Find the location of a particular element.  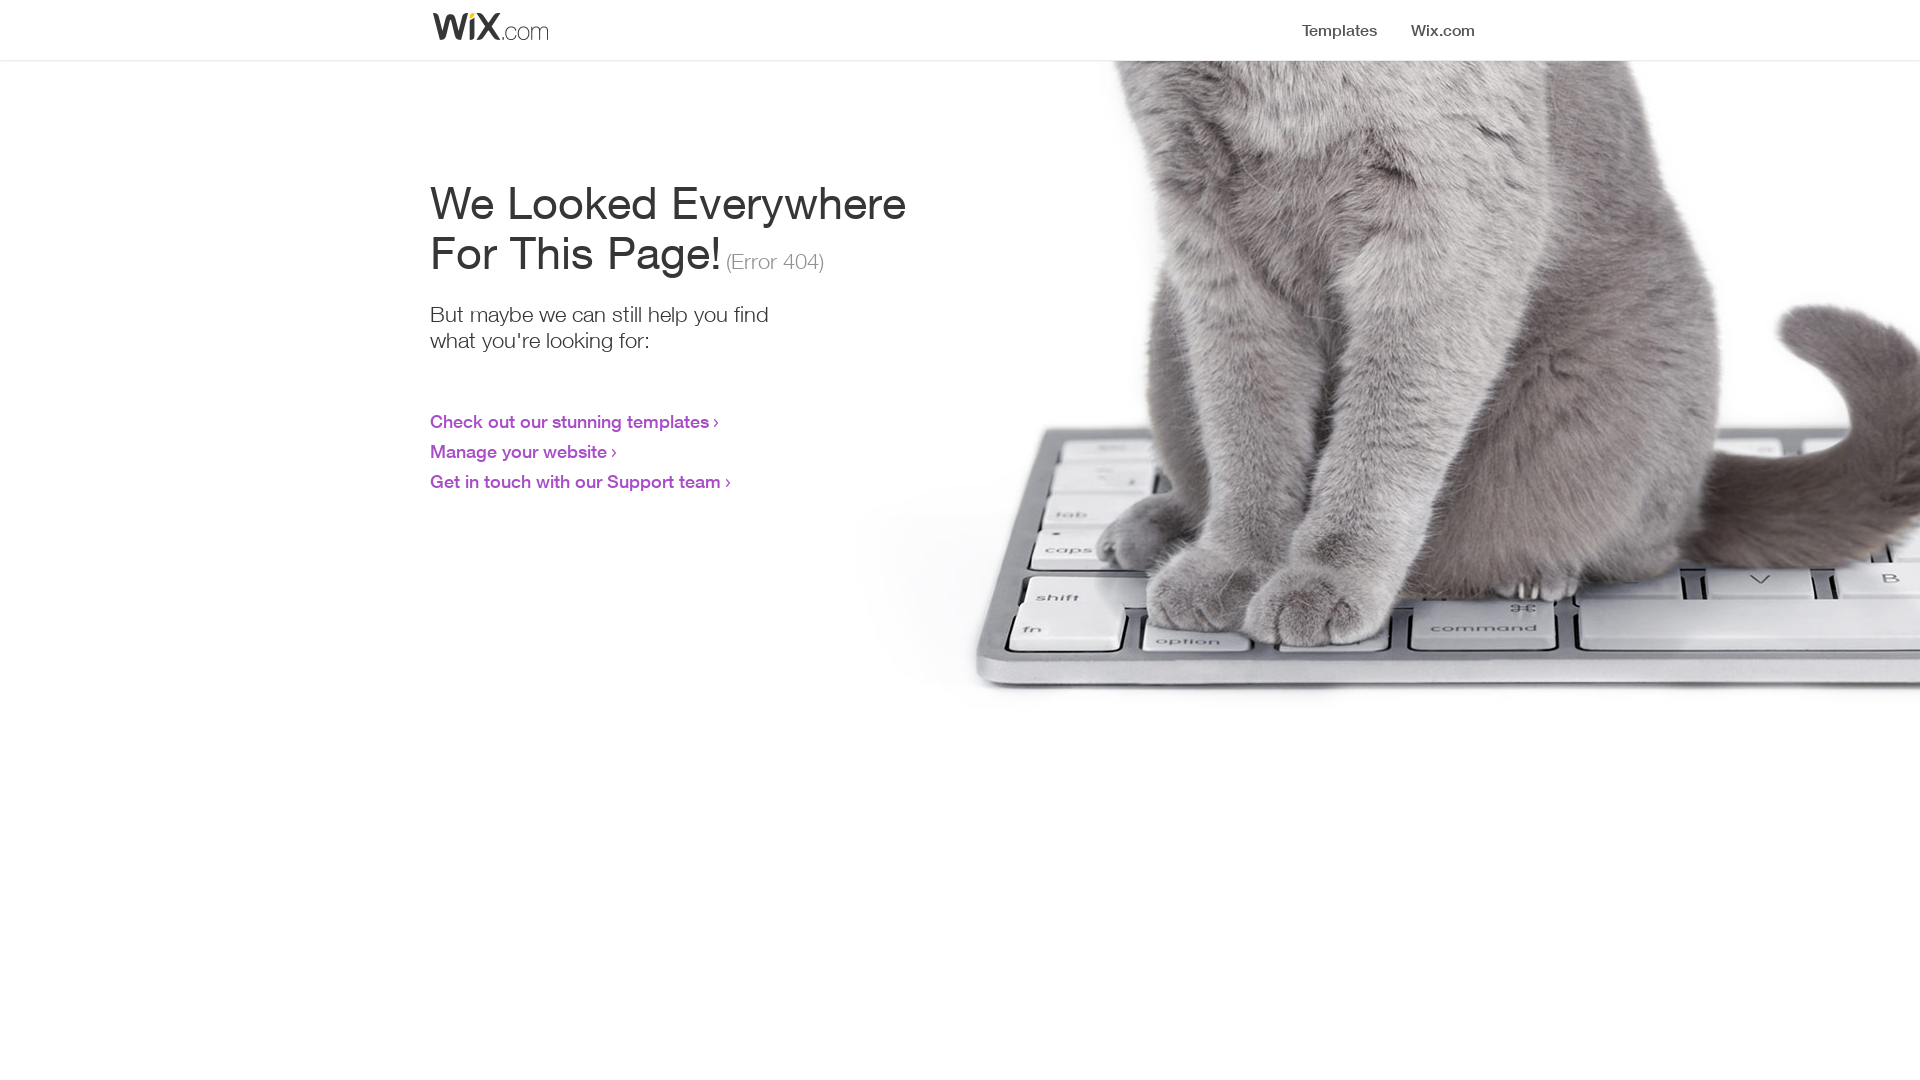

Check out our stunning templates is located at coordinates (570, 421).